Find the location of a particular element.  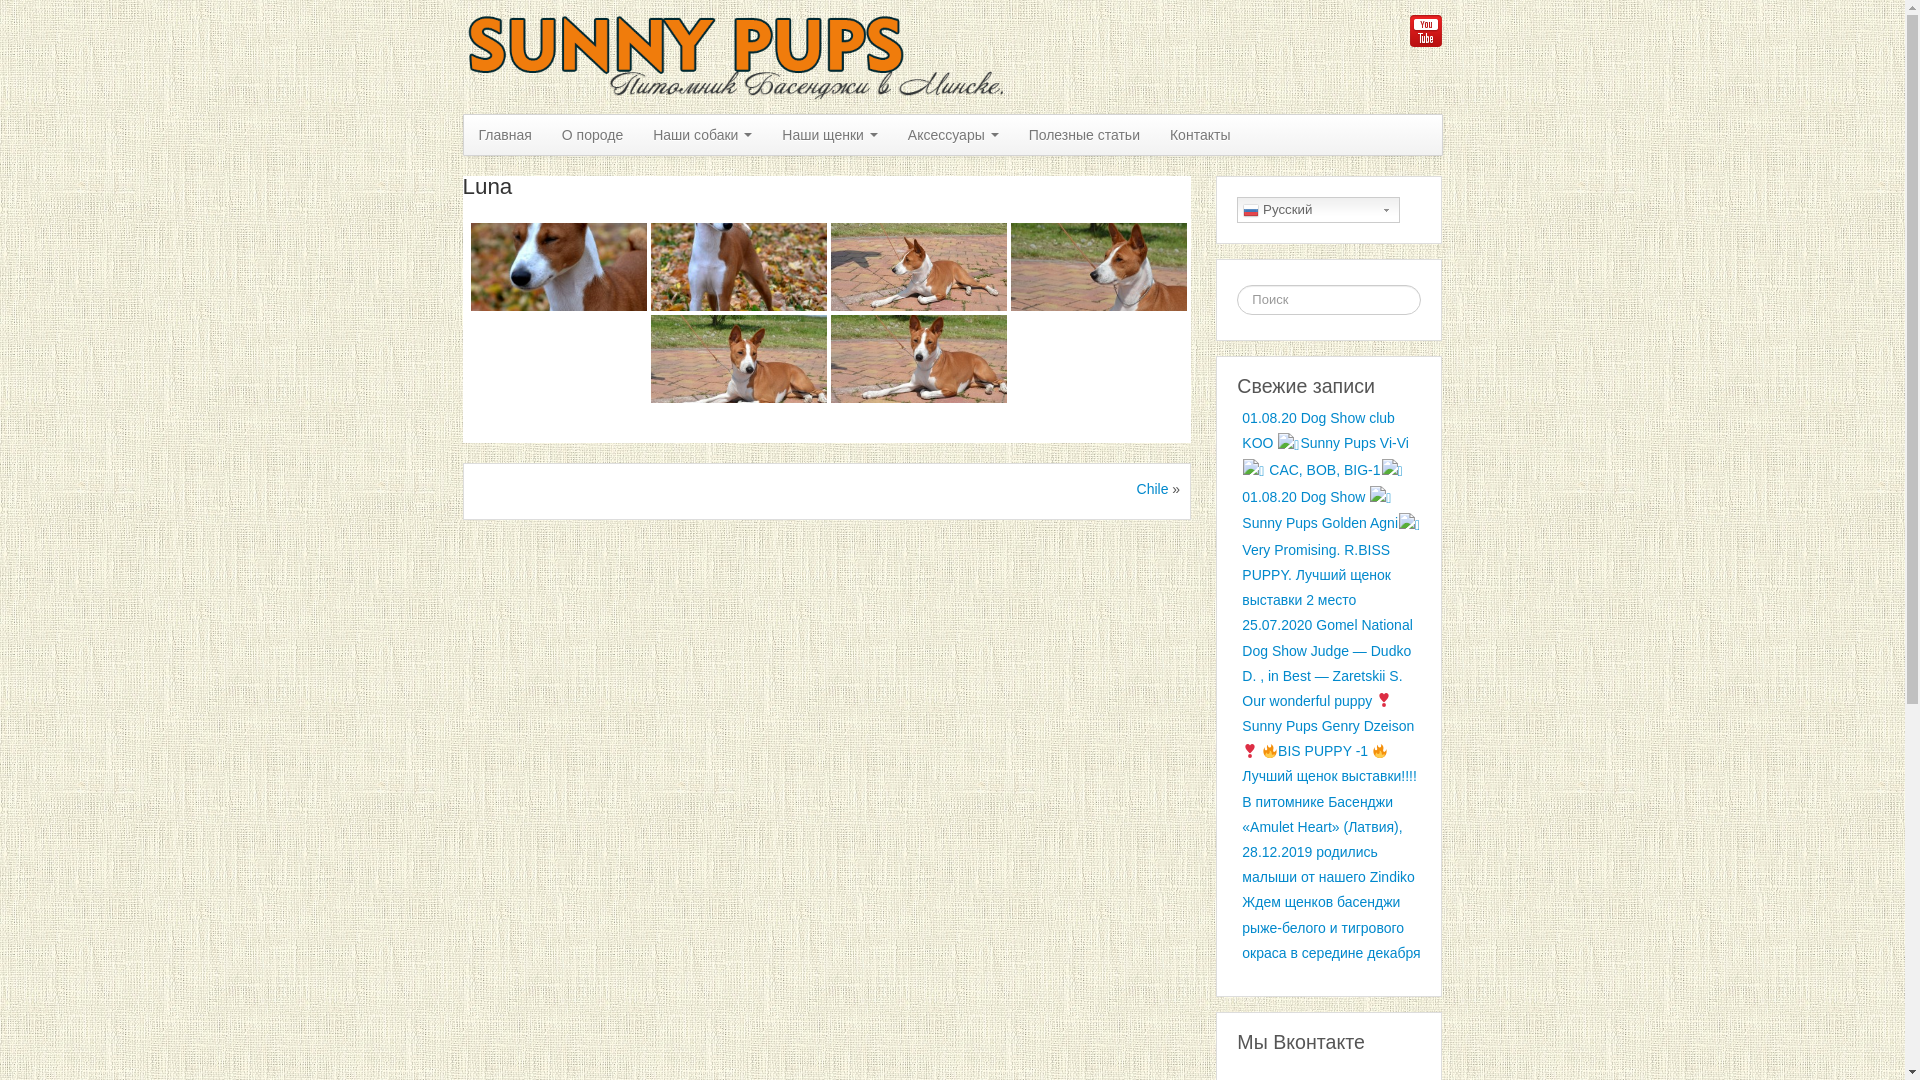

Luna is located at coordinates (487, 186).